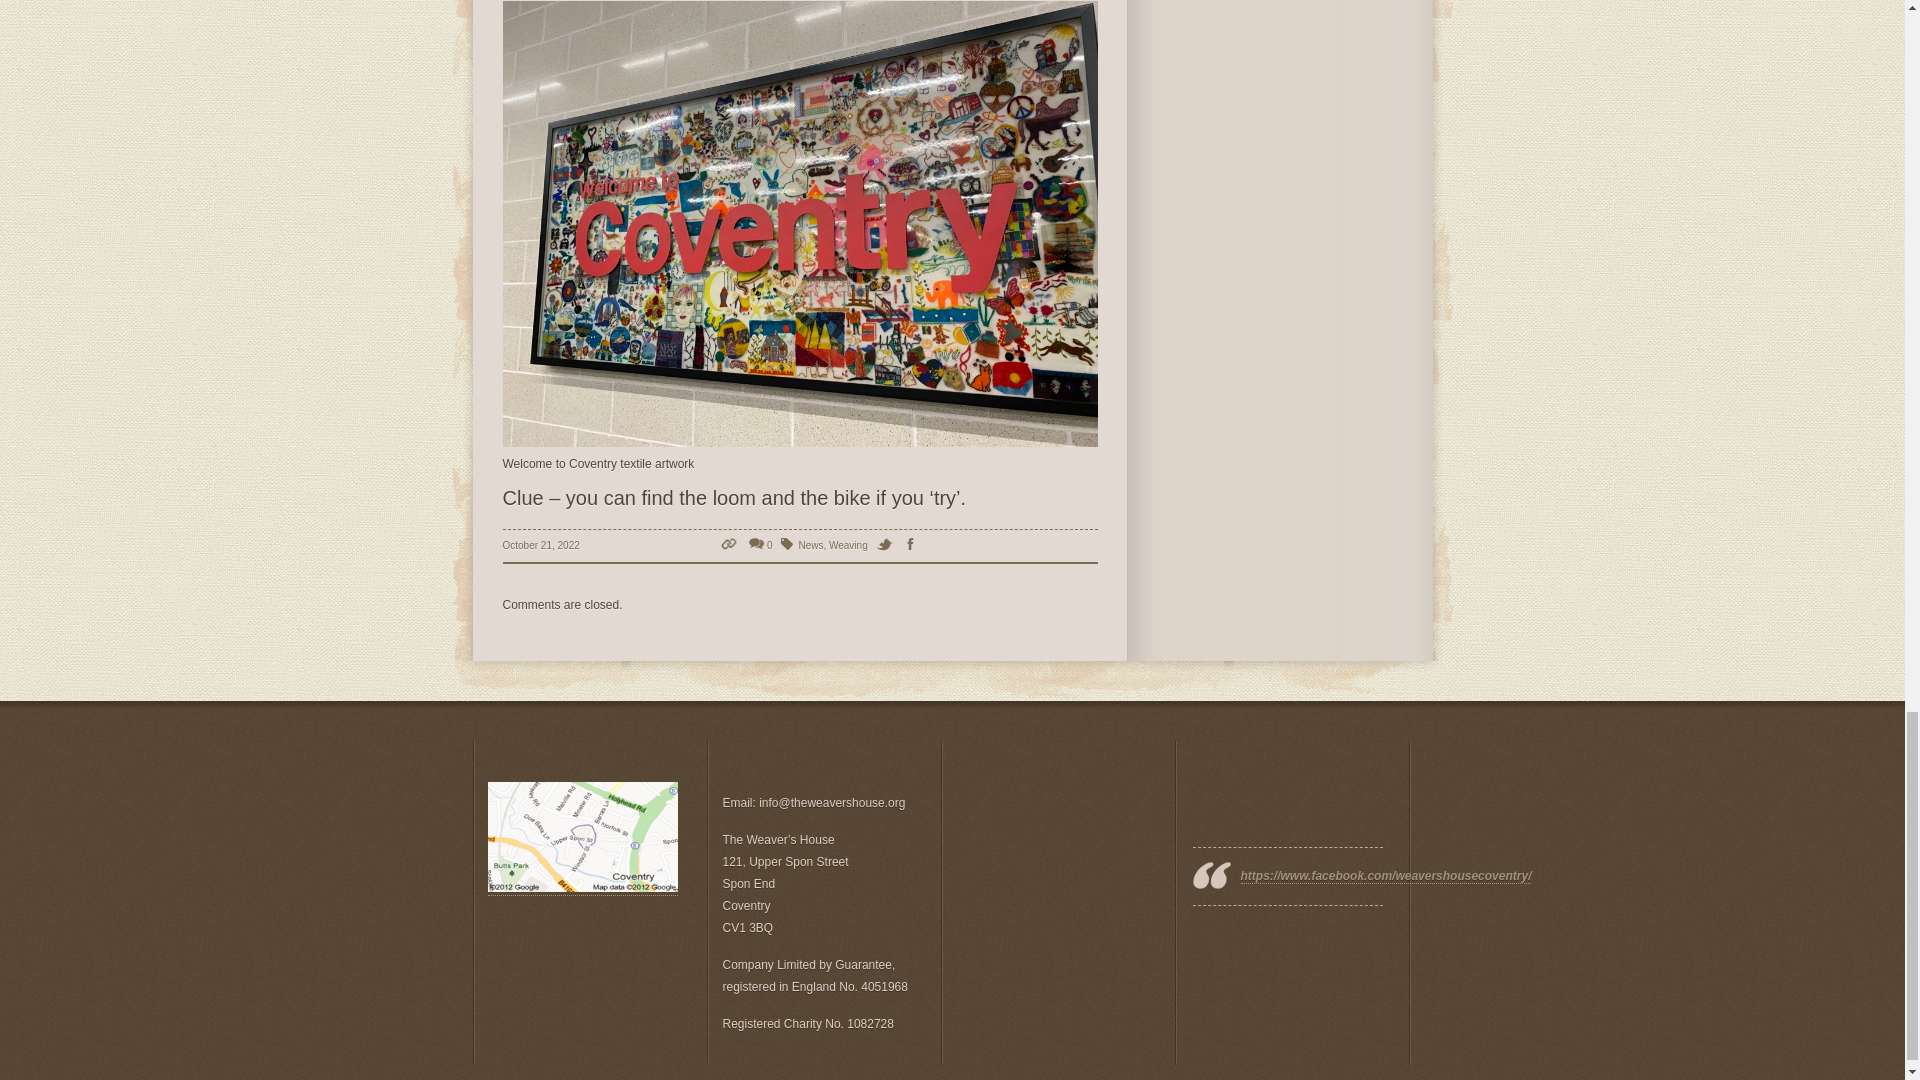 This screenshot has height=1080, width=1920. Describe the element at coordinates (914, 544) in the screenshot. I see `Like this on Facebook` at that location.